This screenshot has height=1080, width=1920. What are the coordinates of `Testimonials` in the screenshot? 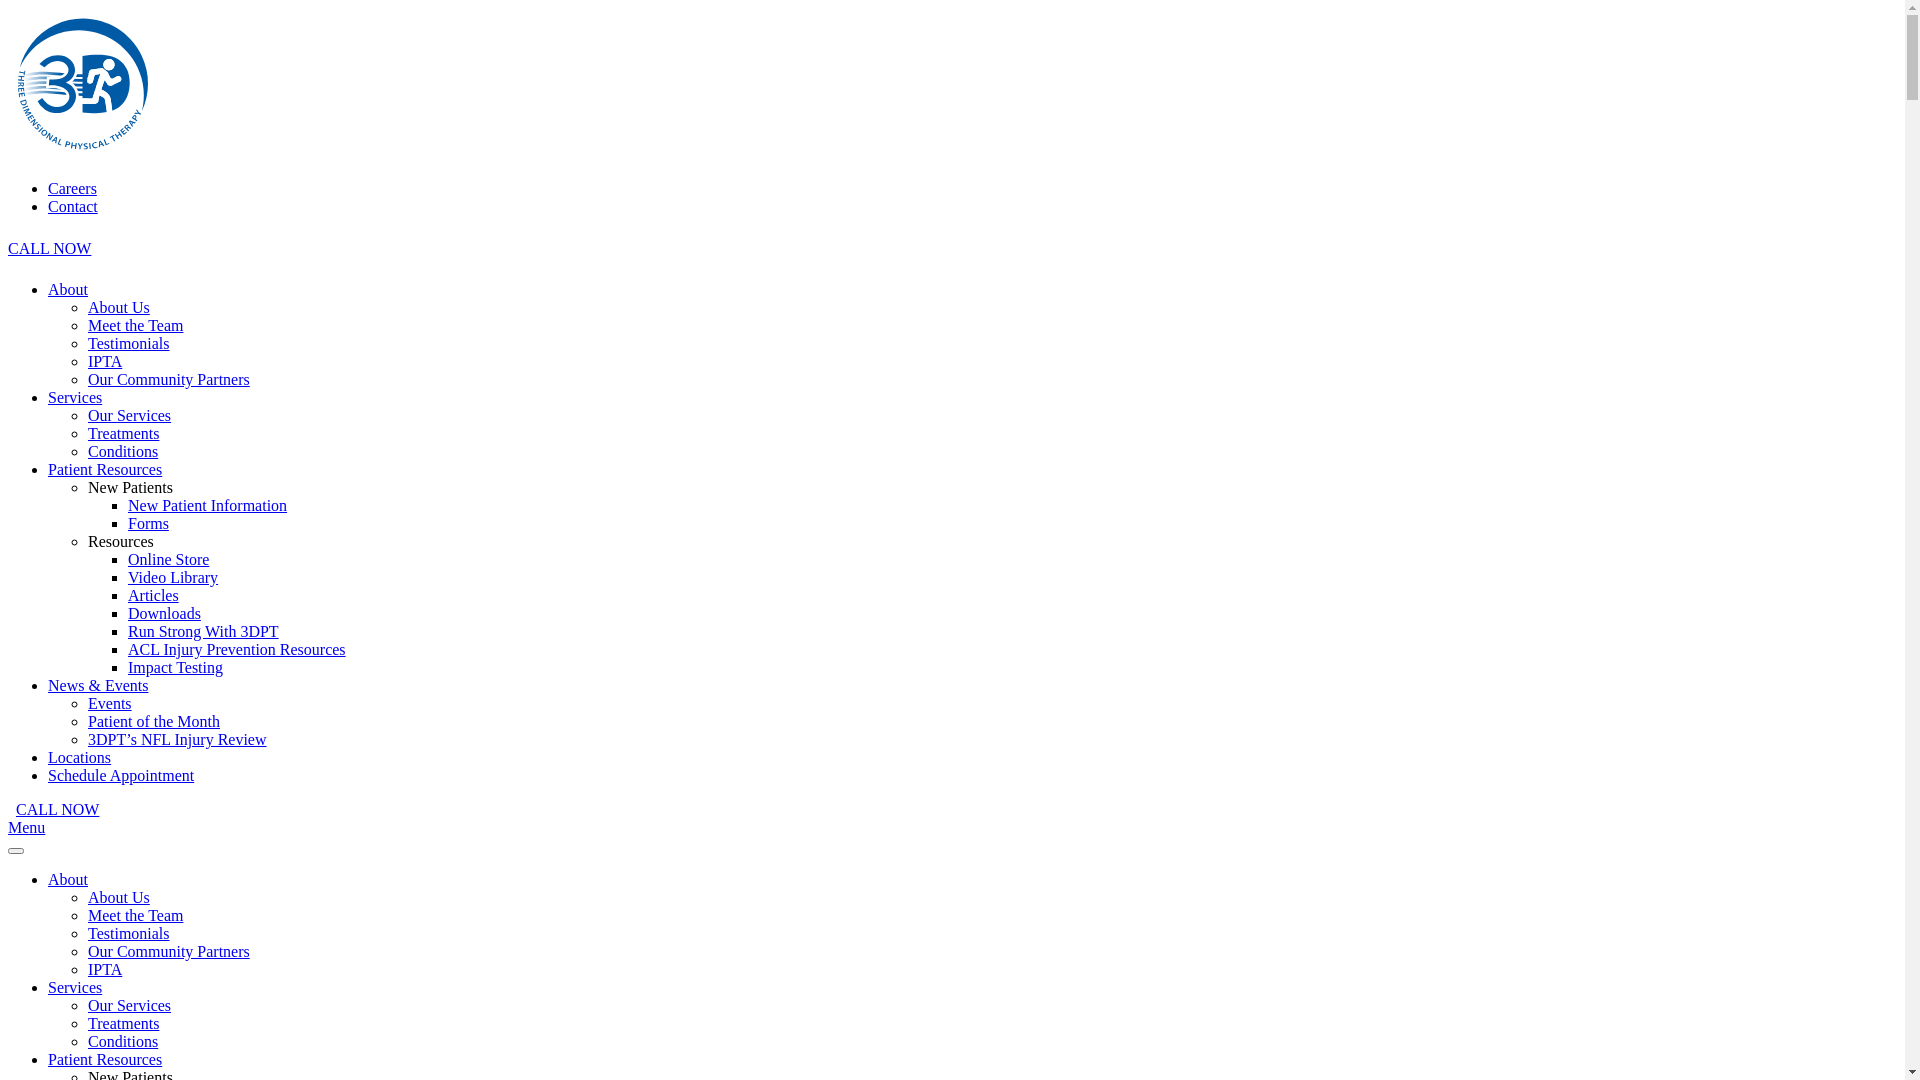 It's located at (129, 934).